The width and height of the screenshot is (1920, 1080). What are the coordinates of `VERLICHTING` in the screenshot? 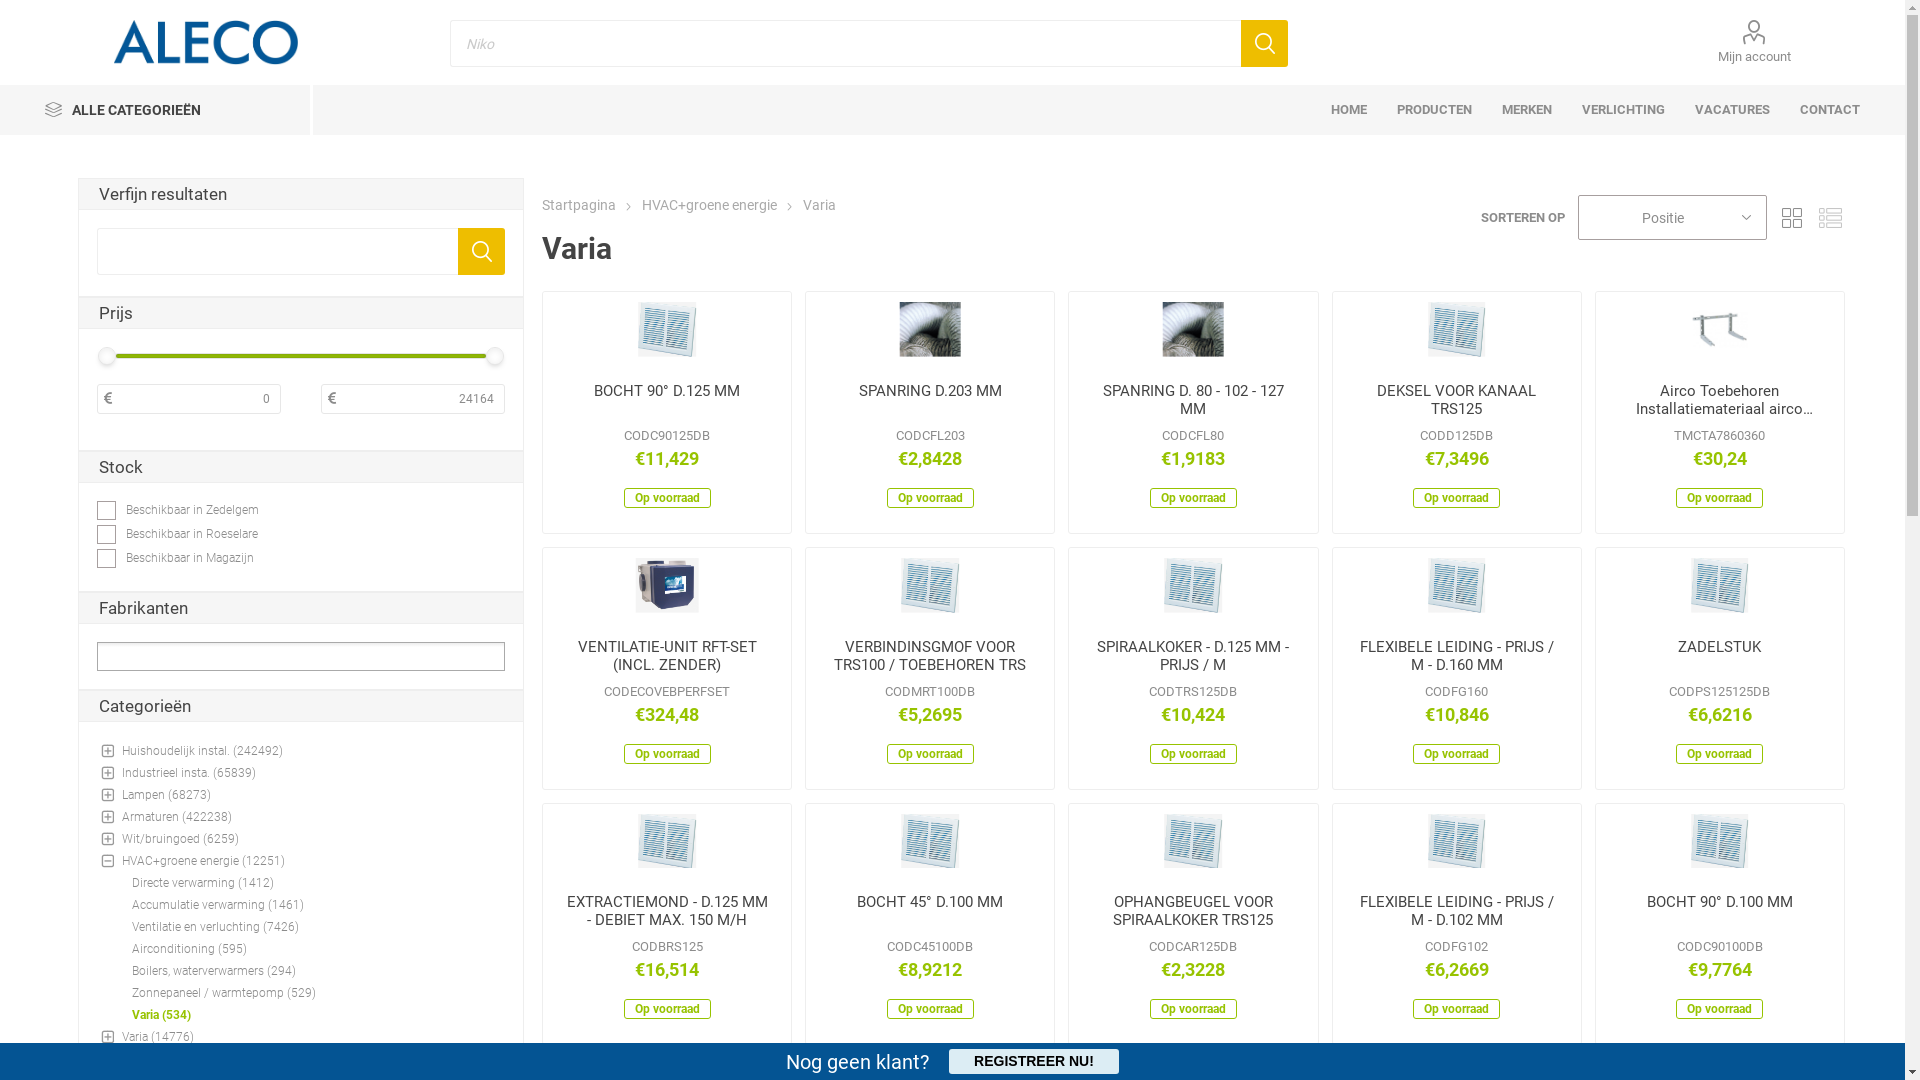 It's located at (1624, 110).